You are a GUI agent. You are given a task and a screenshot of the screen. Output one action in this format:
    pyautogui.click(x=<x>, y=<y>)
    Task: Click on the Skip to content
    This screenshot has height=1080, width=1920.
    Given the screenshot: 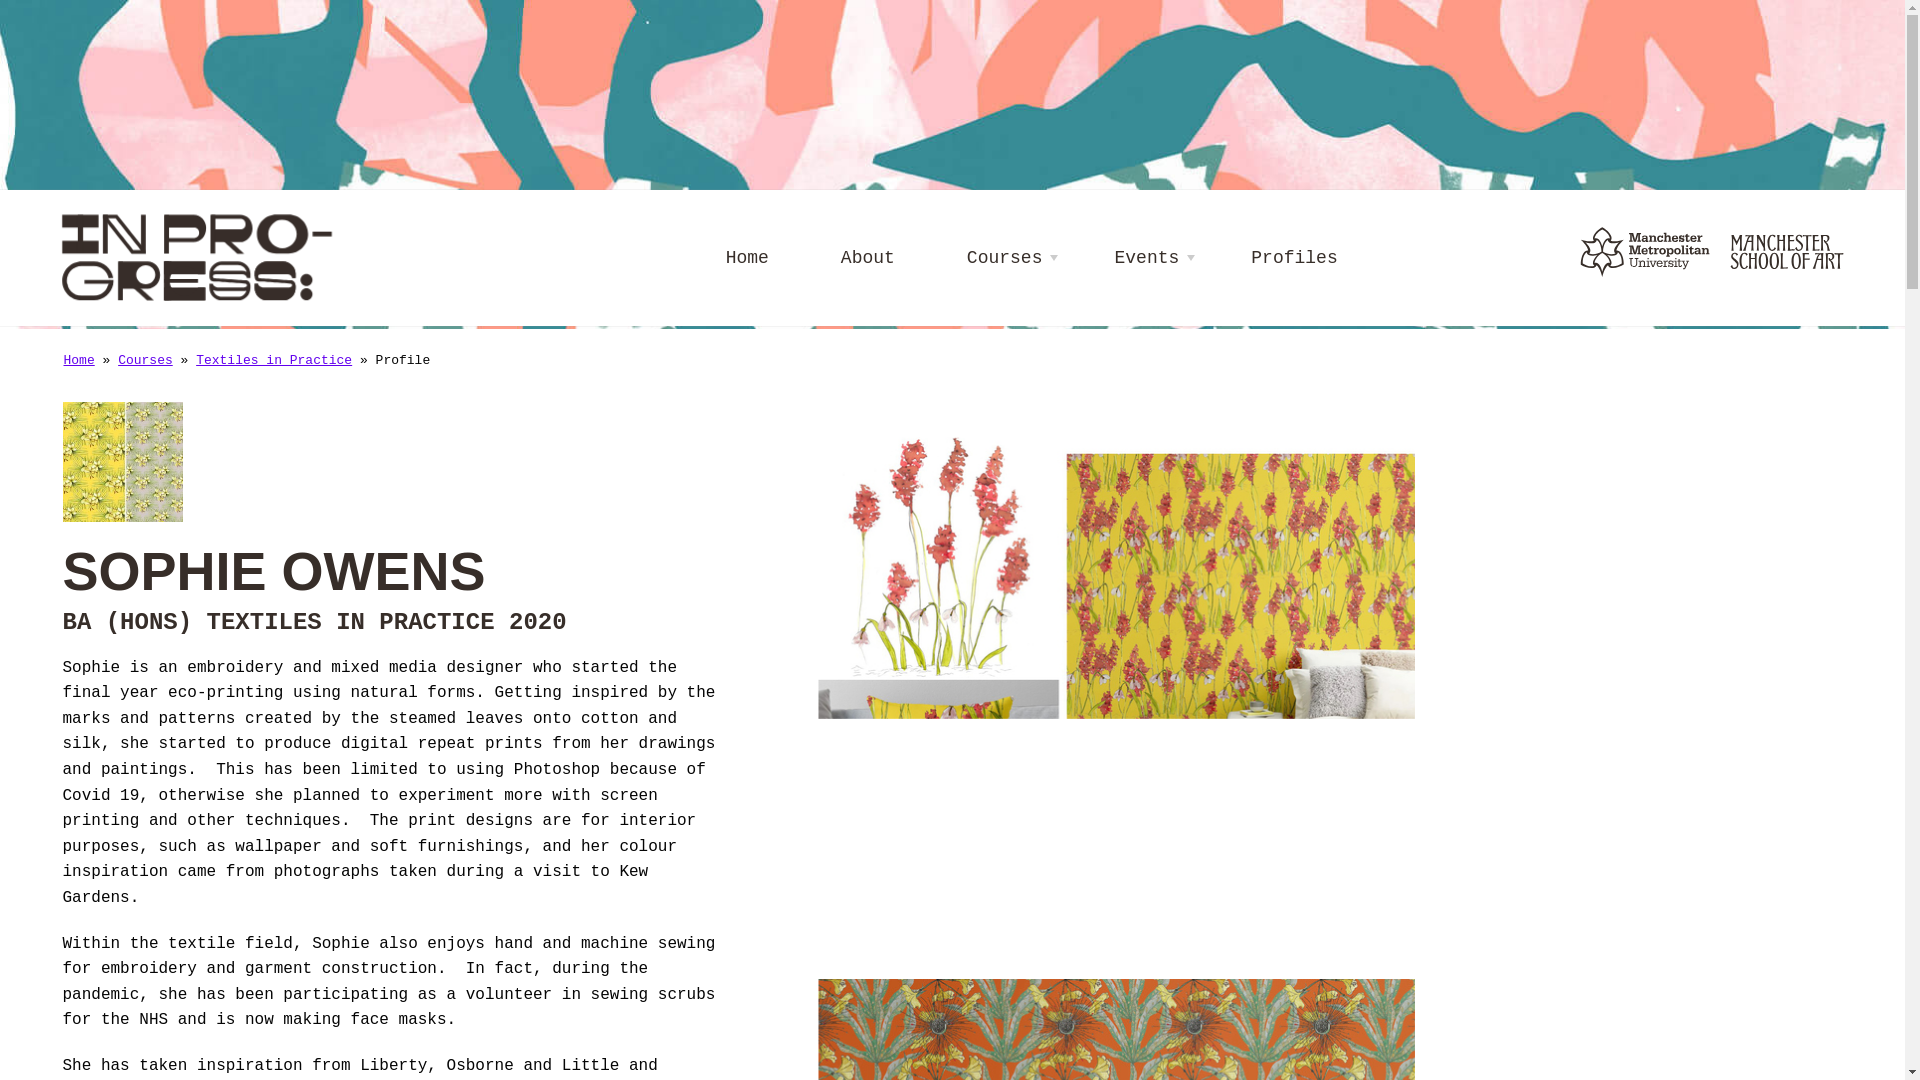 What is the action you would take?
    pyautogui.click(x=26, y=12)
    